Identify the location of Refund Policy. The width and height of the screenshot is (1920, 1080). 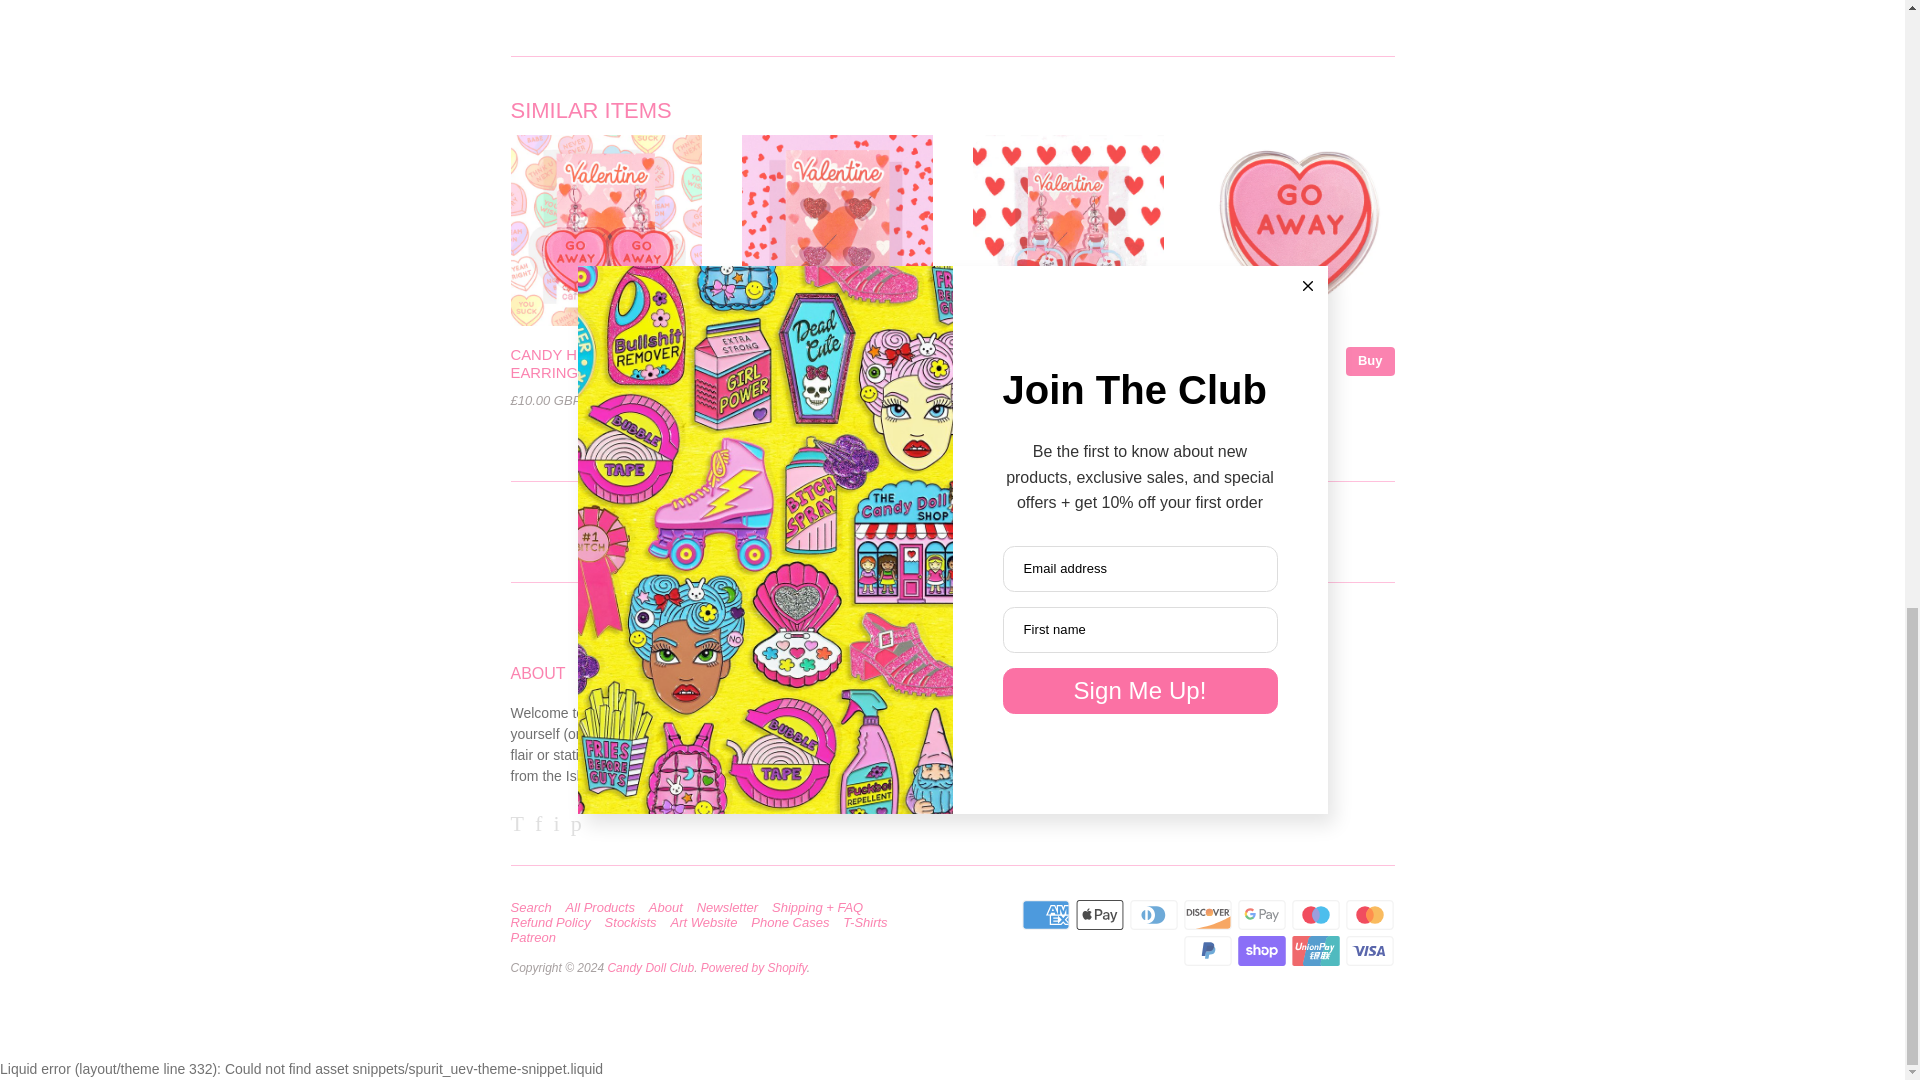
(554, 922).